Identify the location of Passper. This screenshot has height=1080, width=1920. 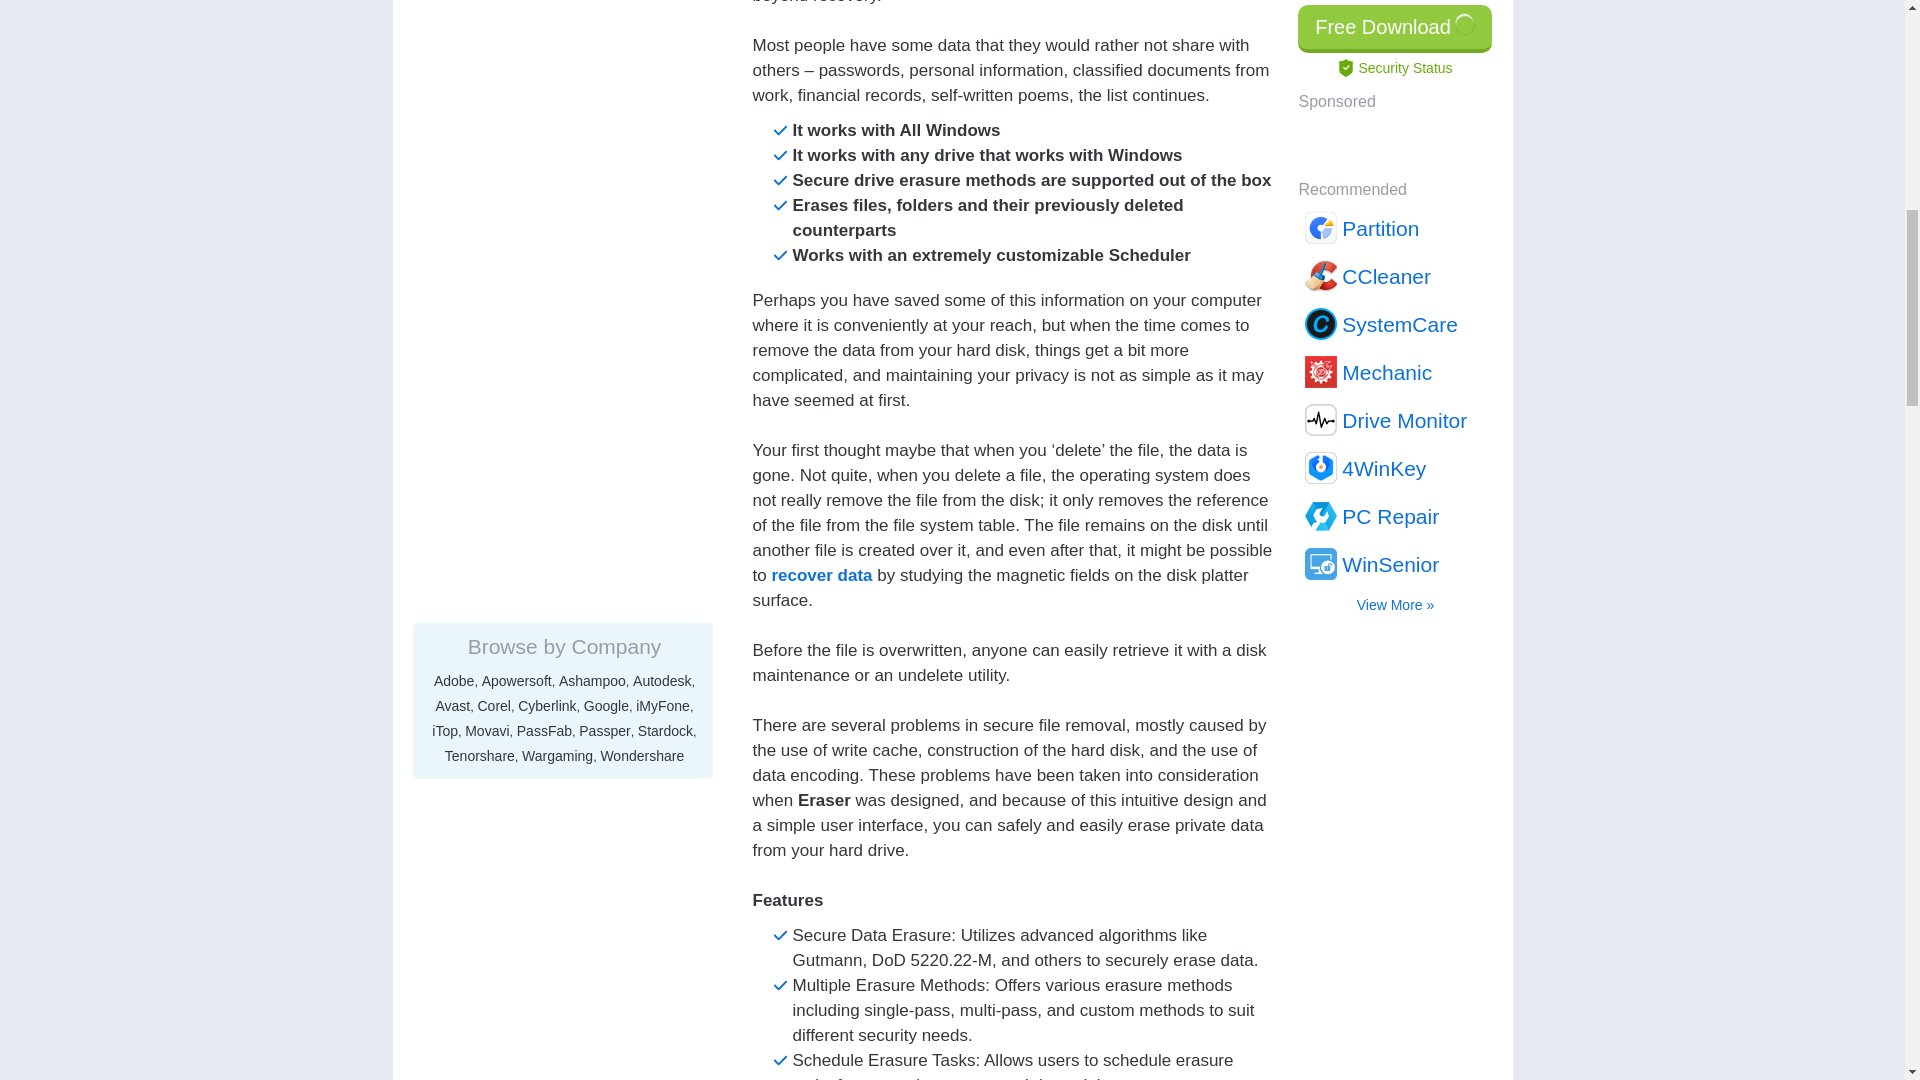
(604, 165).